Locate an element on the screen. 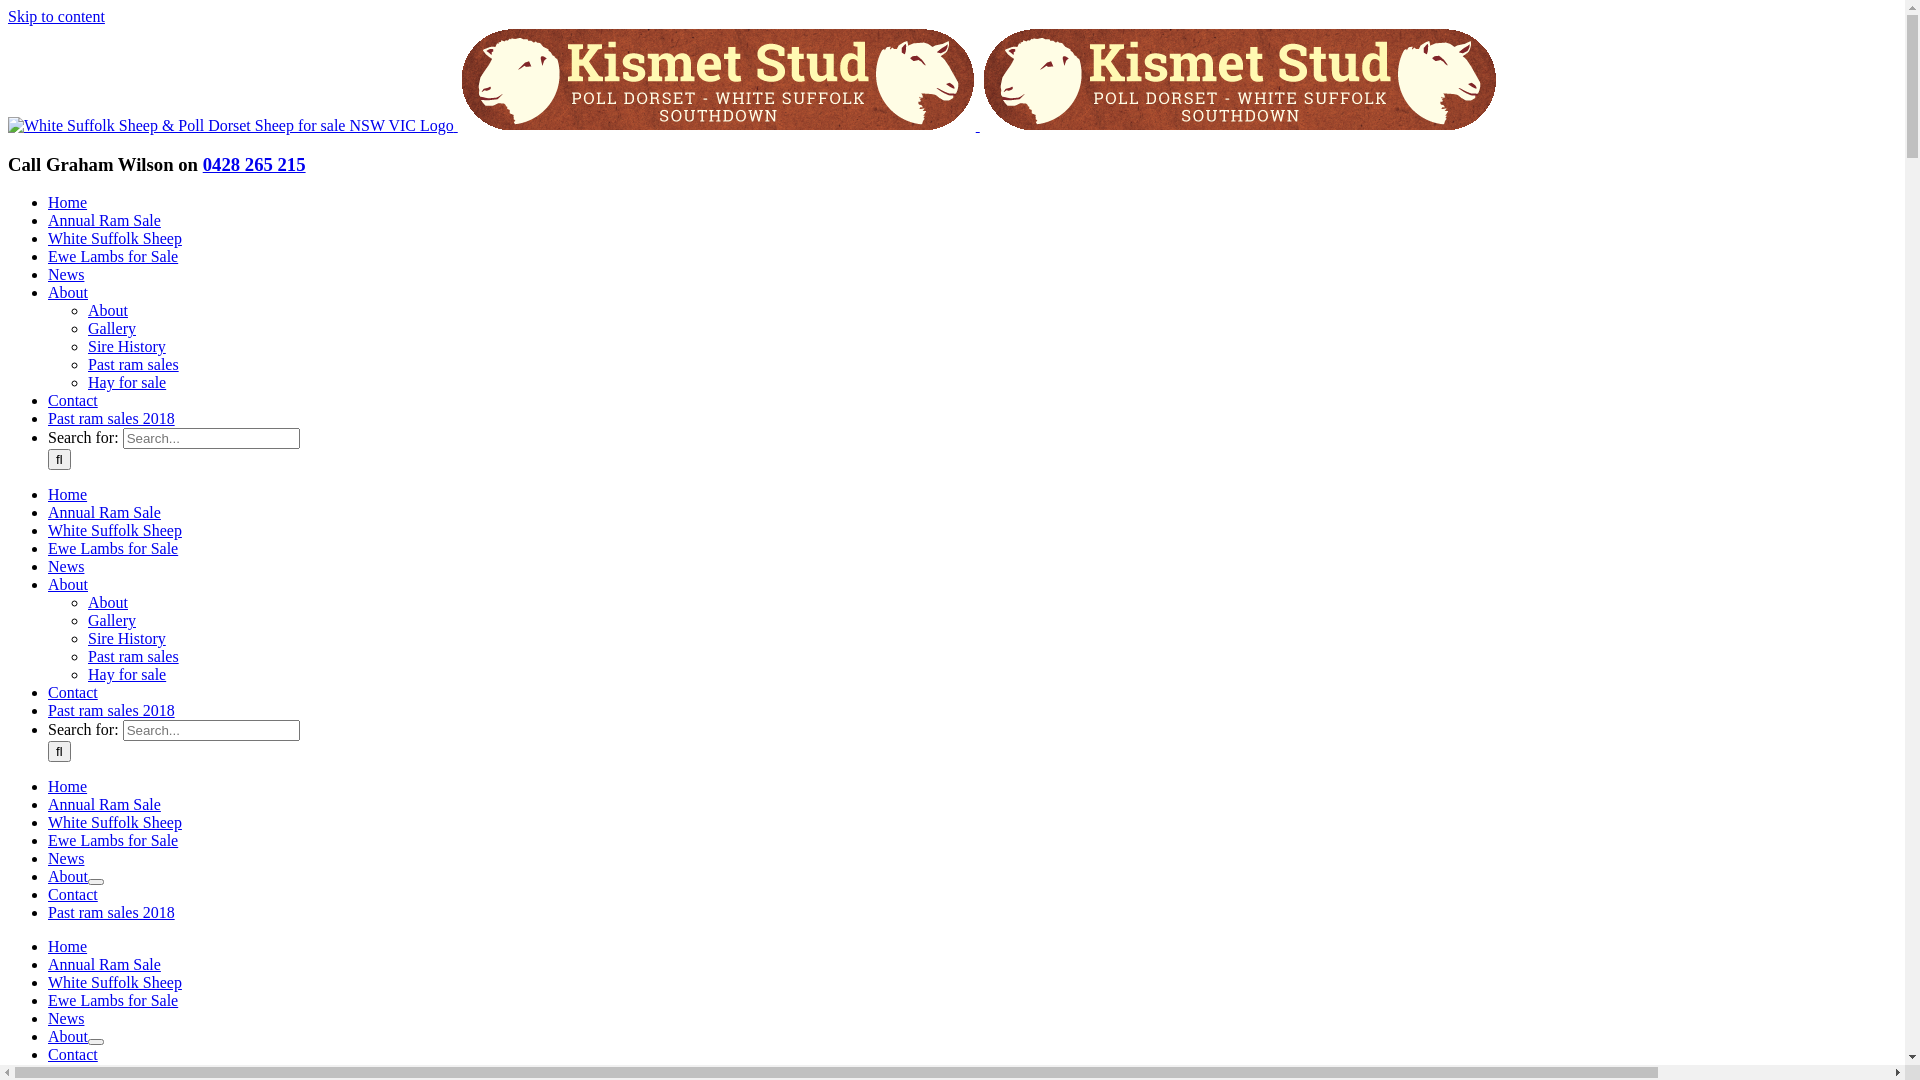 This screenshot has width=1920, height=1080. News is located at coordinates (66, 1018).